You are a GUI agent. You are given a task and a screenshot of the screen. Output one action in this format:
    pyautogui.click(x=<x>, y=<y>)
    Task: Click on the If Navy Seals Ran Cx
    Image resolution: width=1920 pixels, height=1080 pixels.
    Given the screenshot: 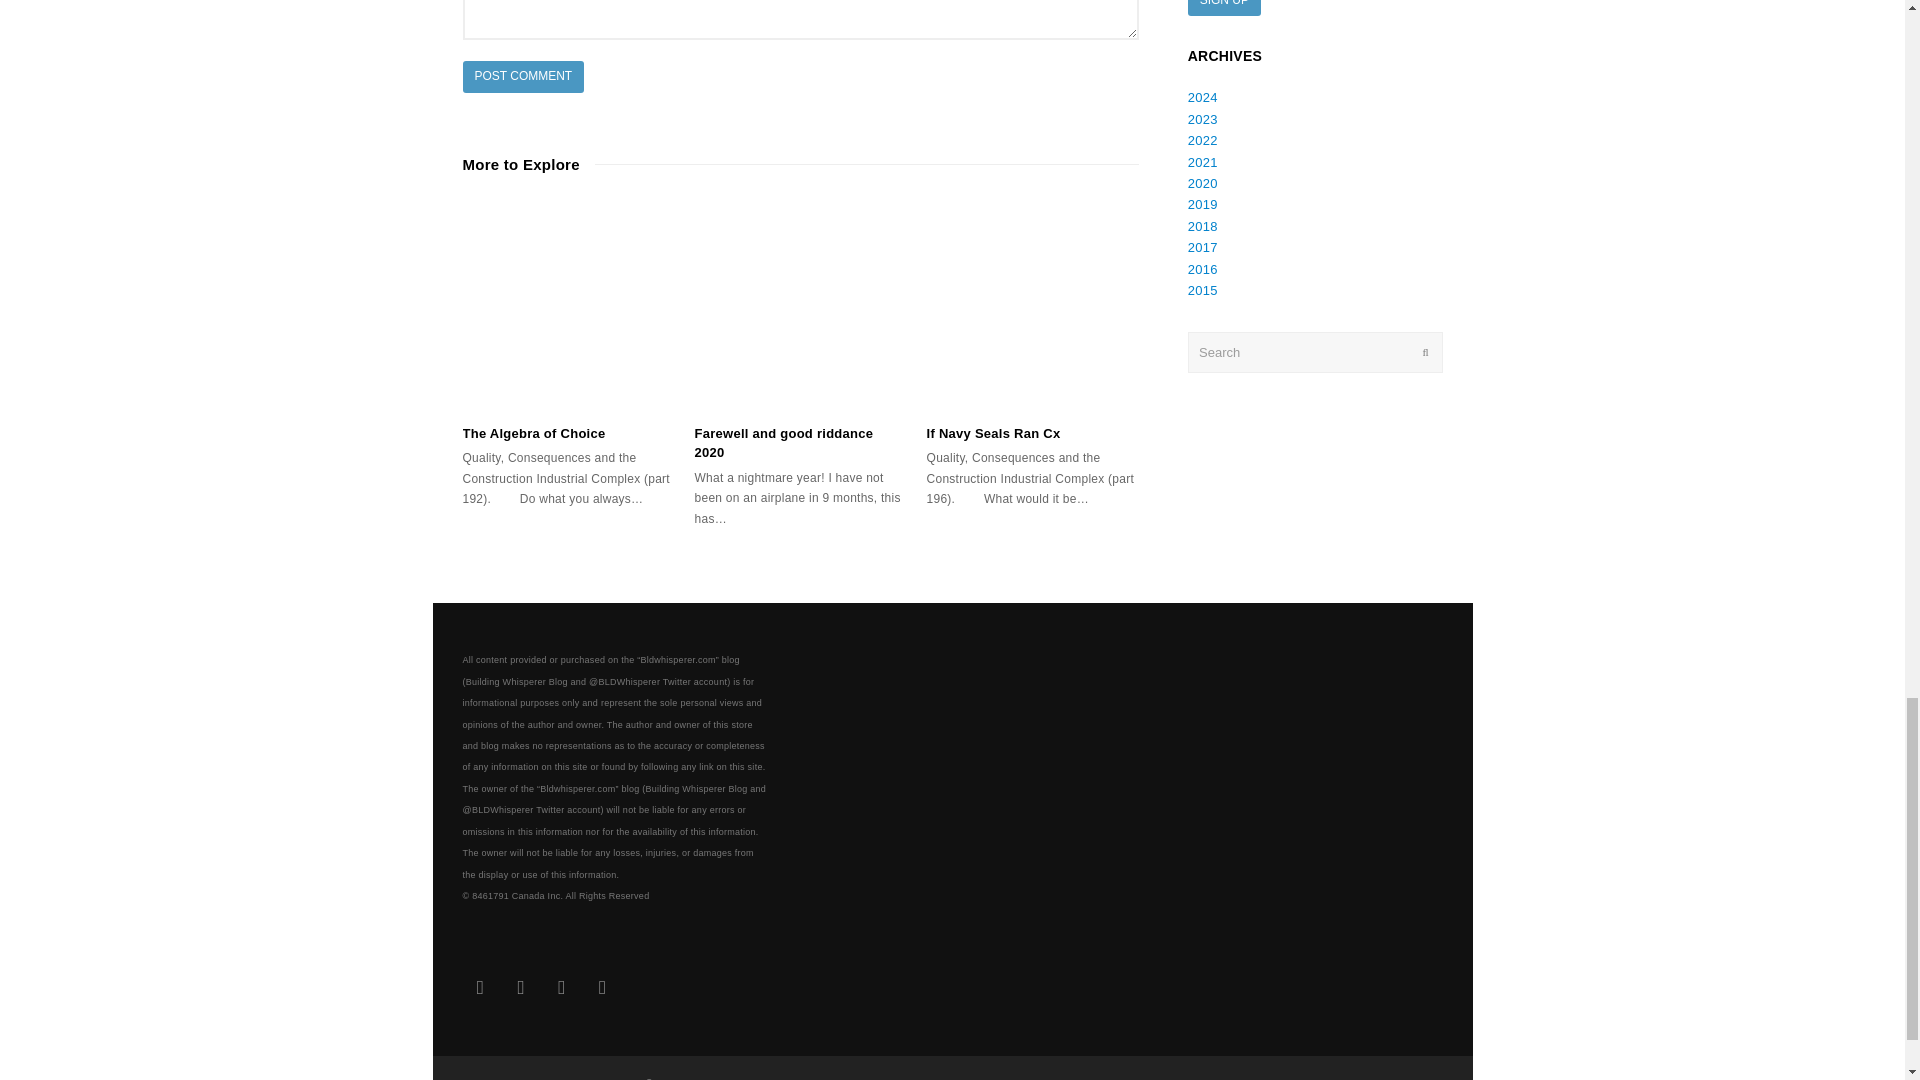 What is the action you would take?
    pyautogui.click(x=1032, y=304)
    